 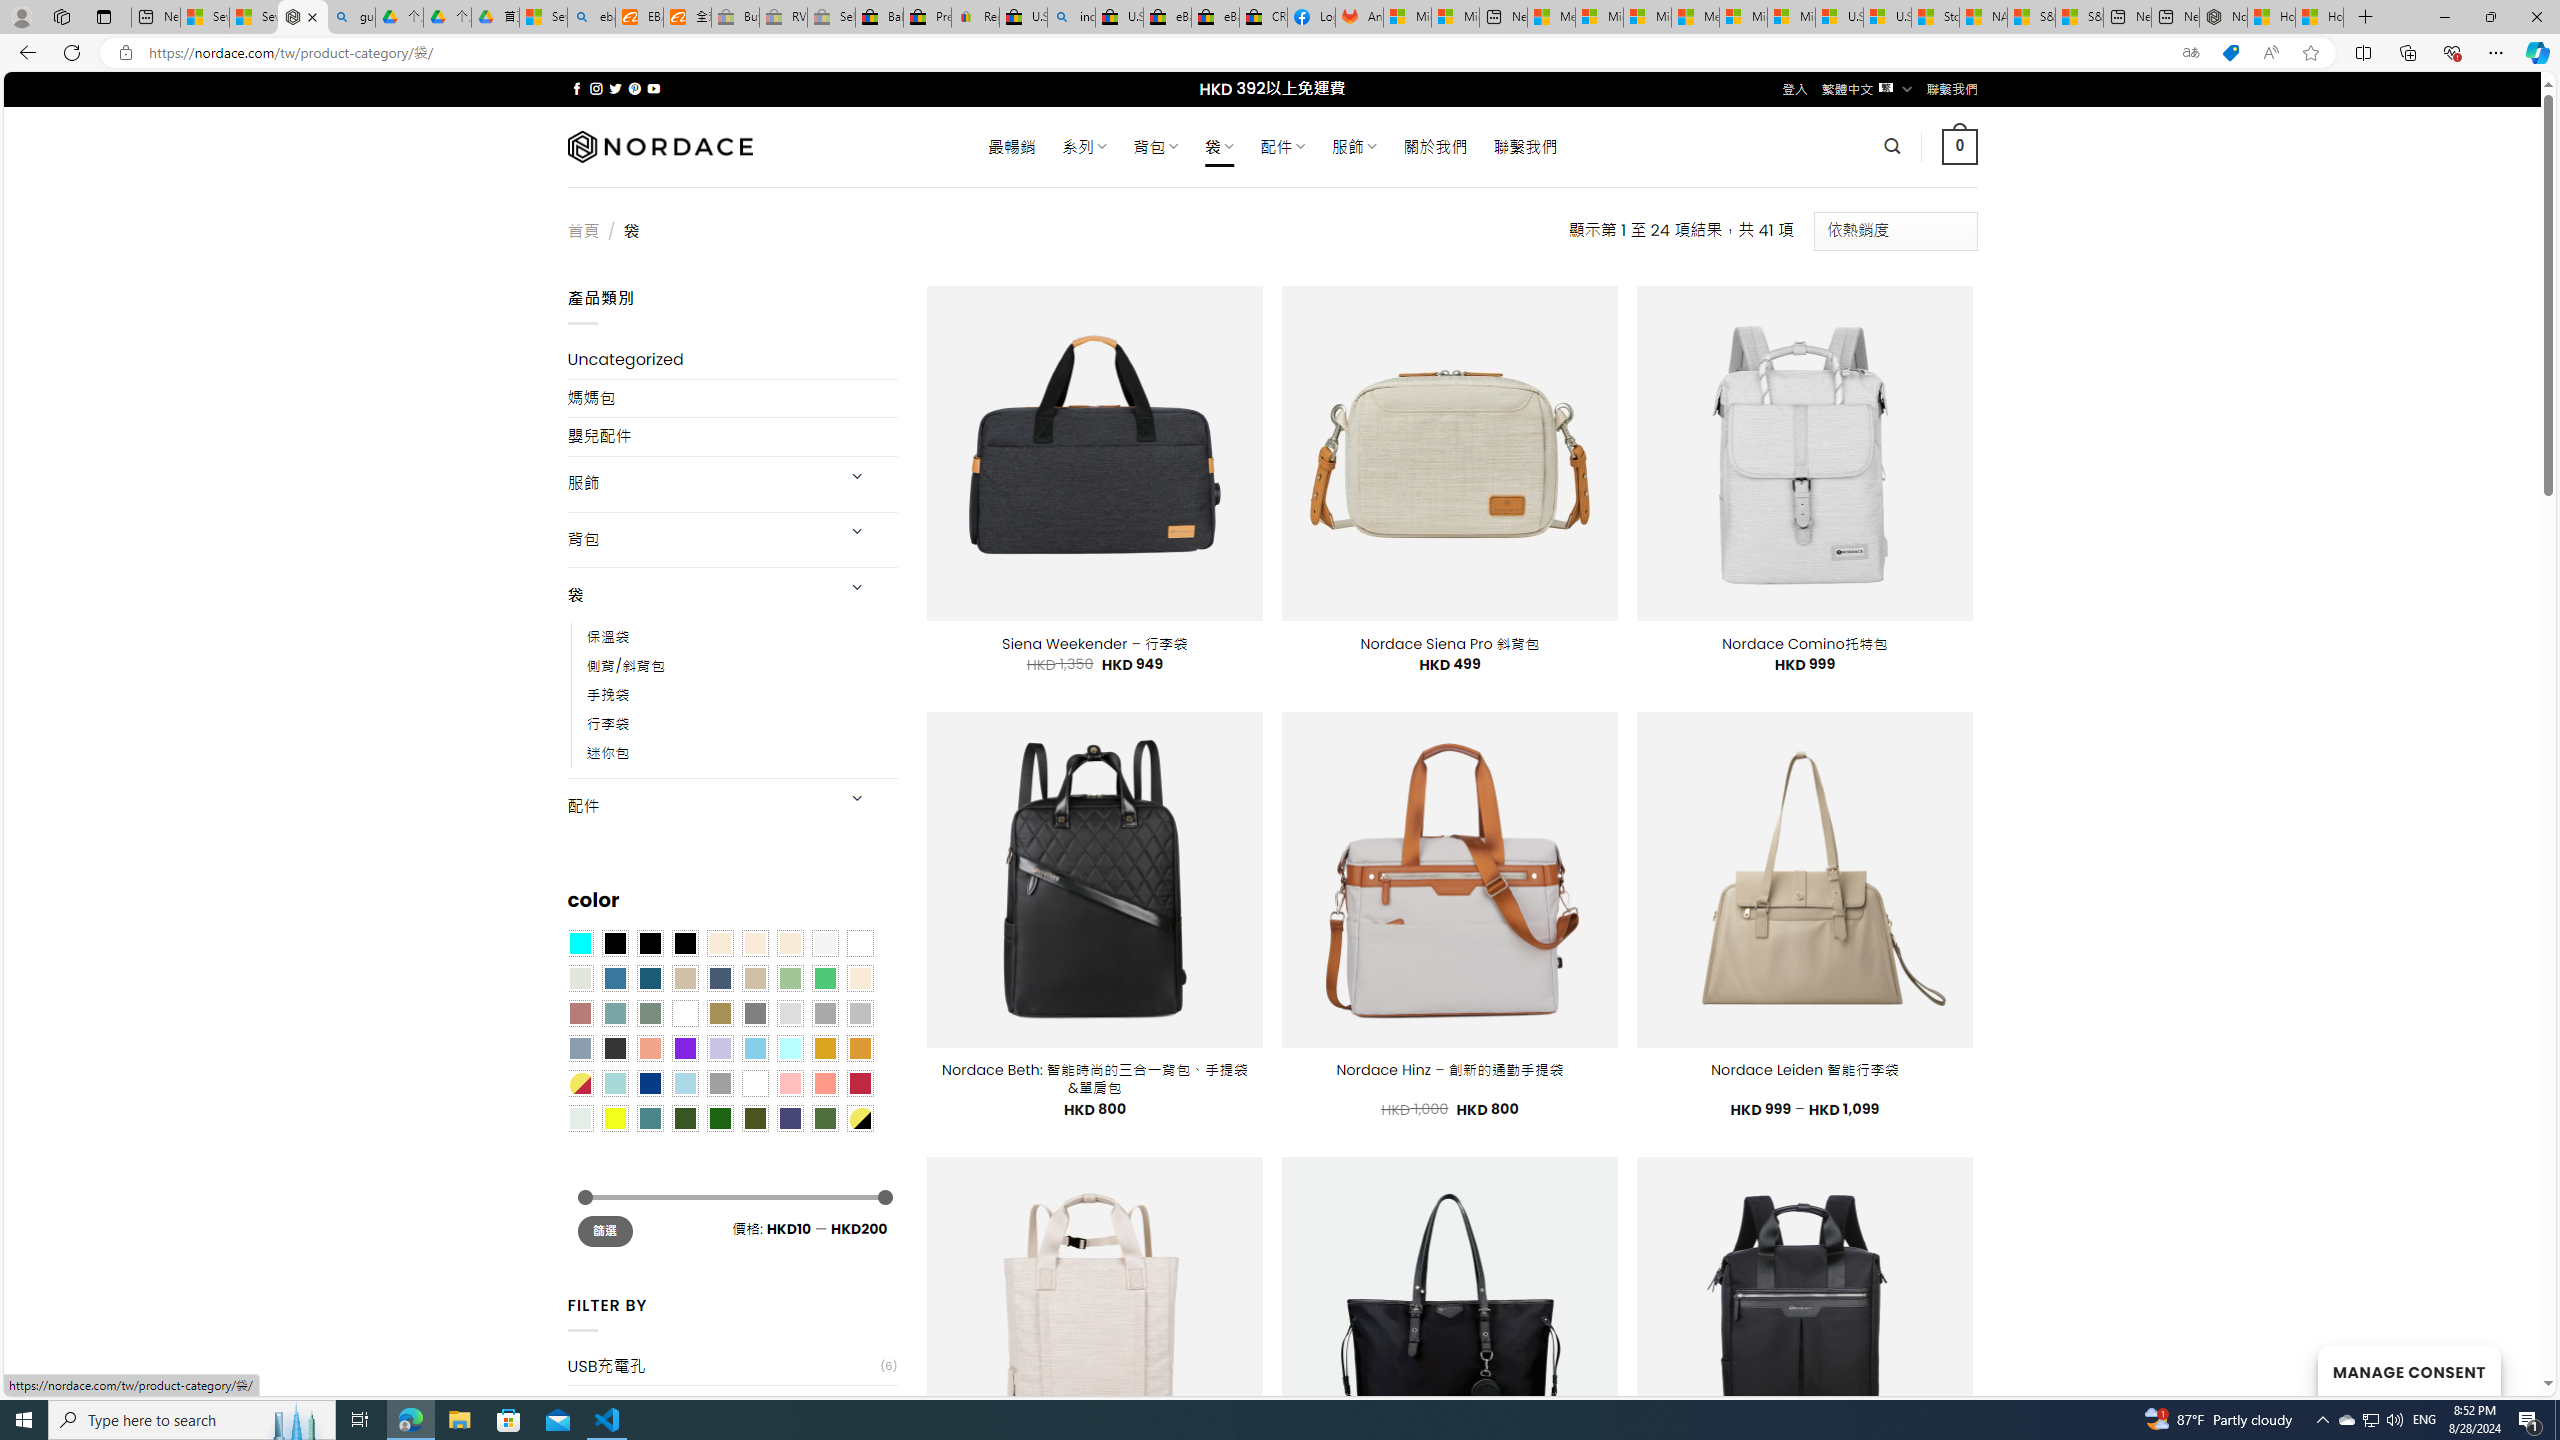 What do you see at coordinates (576, 88) in the screenshot?
I see `Follow on Facebook` at bounding box center [576, 88].